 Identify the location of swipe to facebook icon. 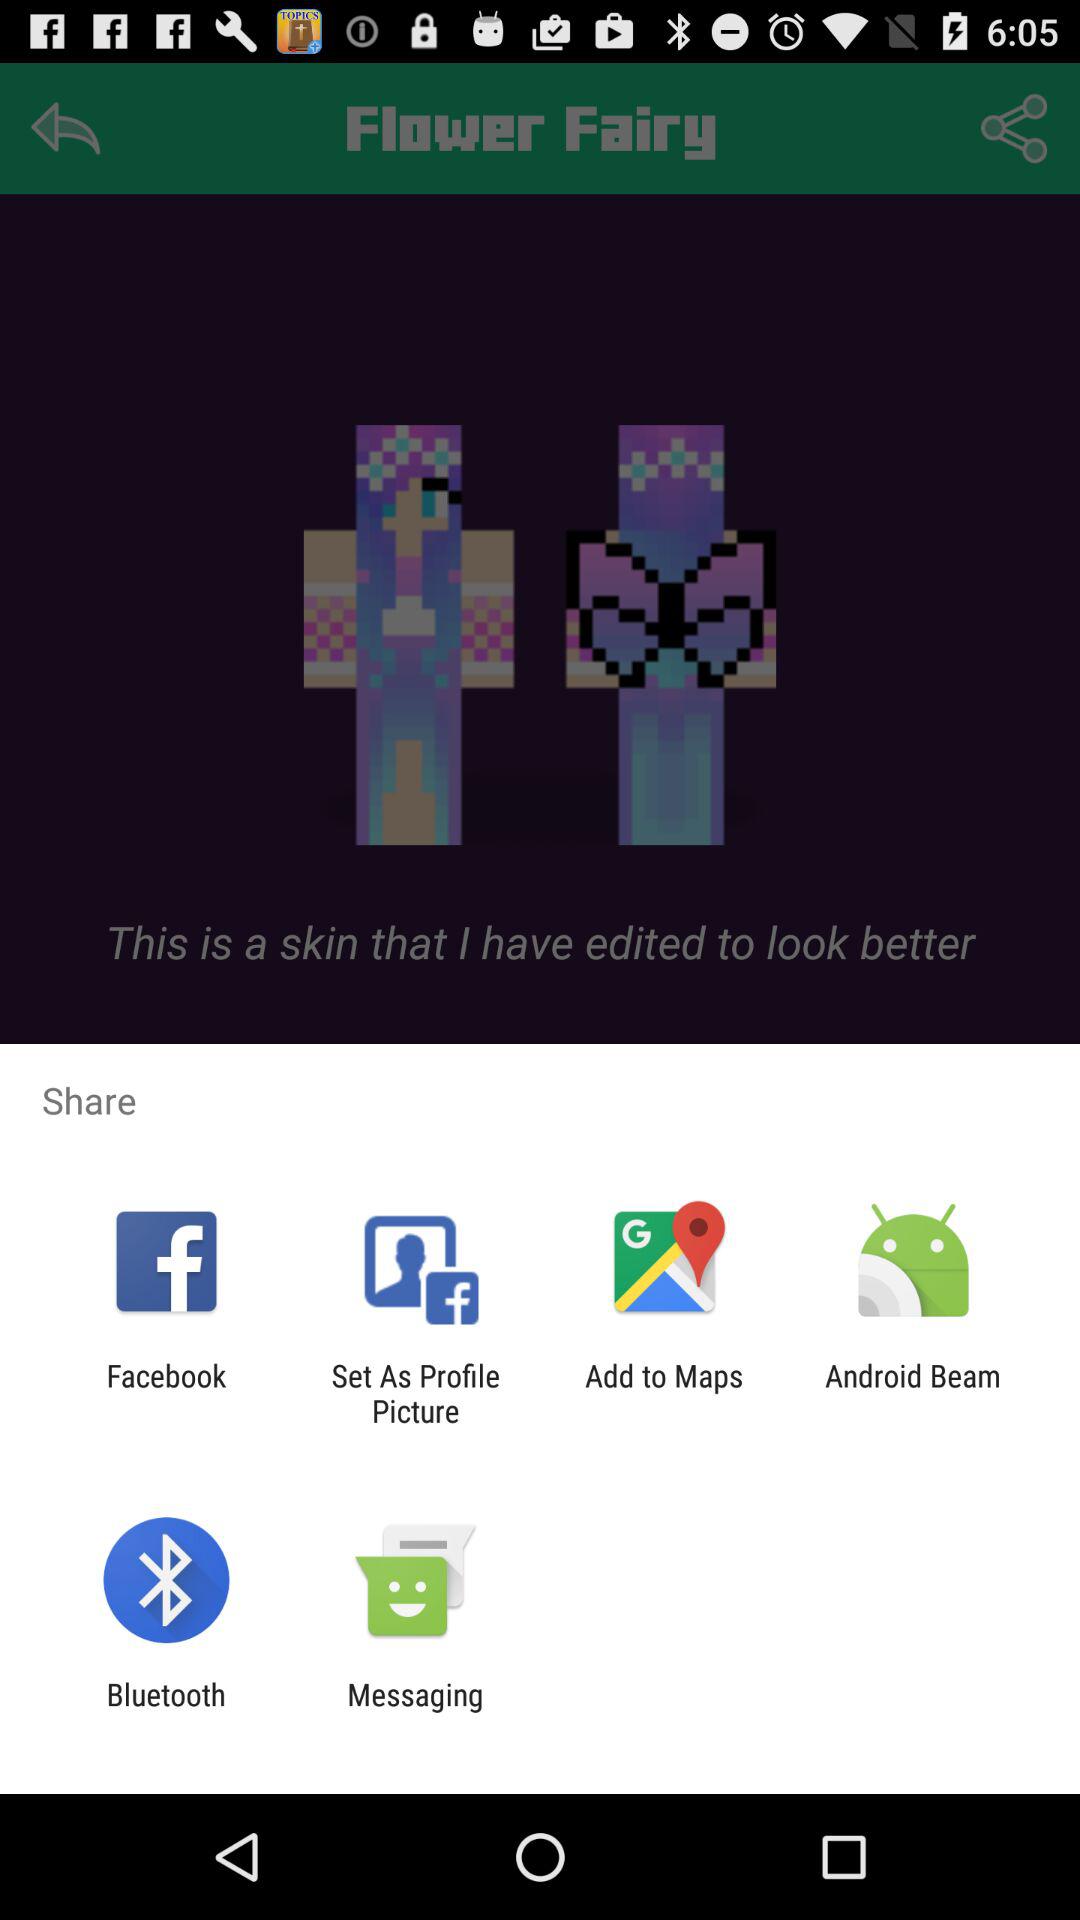
(166, 1393).